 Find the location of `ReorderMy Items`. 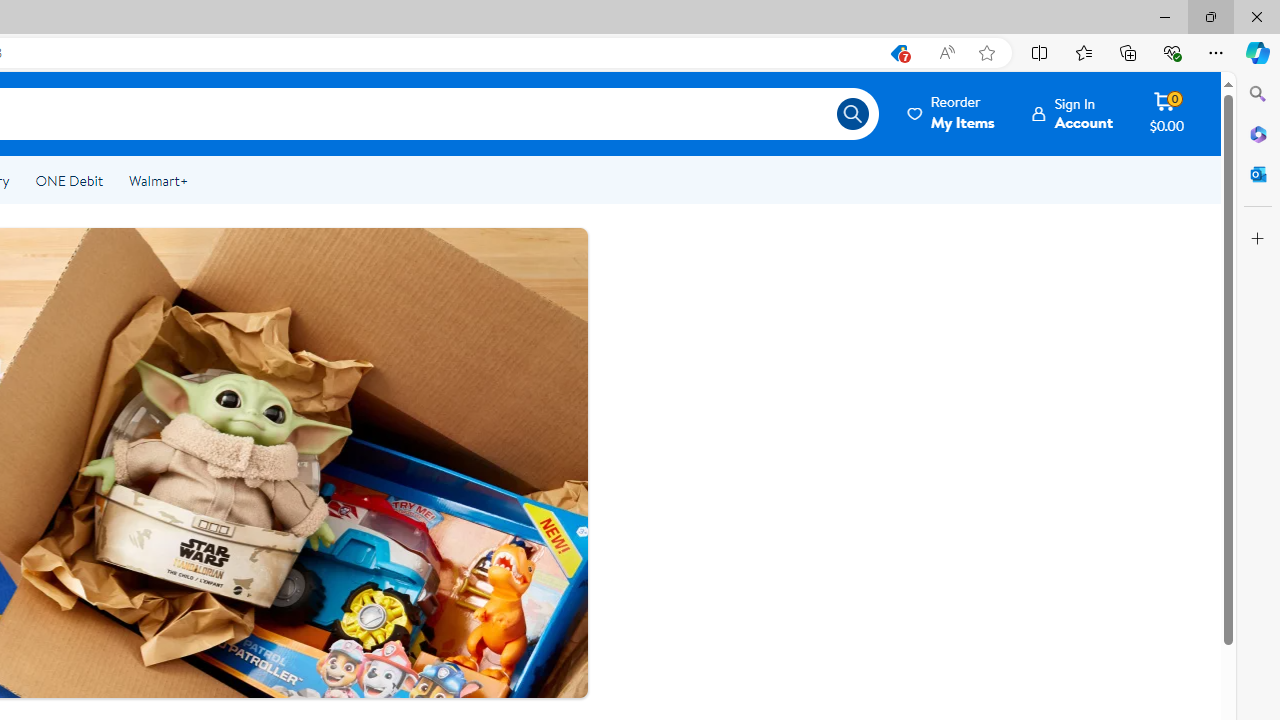

ReorderMy Items is located at coordinates (952, 113).